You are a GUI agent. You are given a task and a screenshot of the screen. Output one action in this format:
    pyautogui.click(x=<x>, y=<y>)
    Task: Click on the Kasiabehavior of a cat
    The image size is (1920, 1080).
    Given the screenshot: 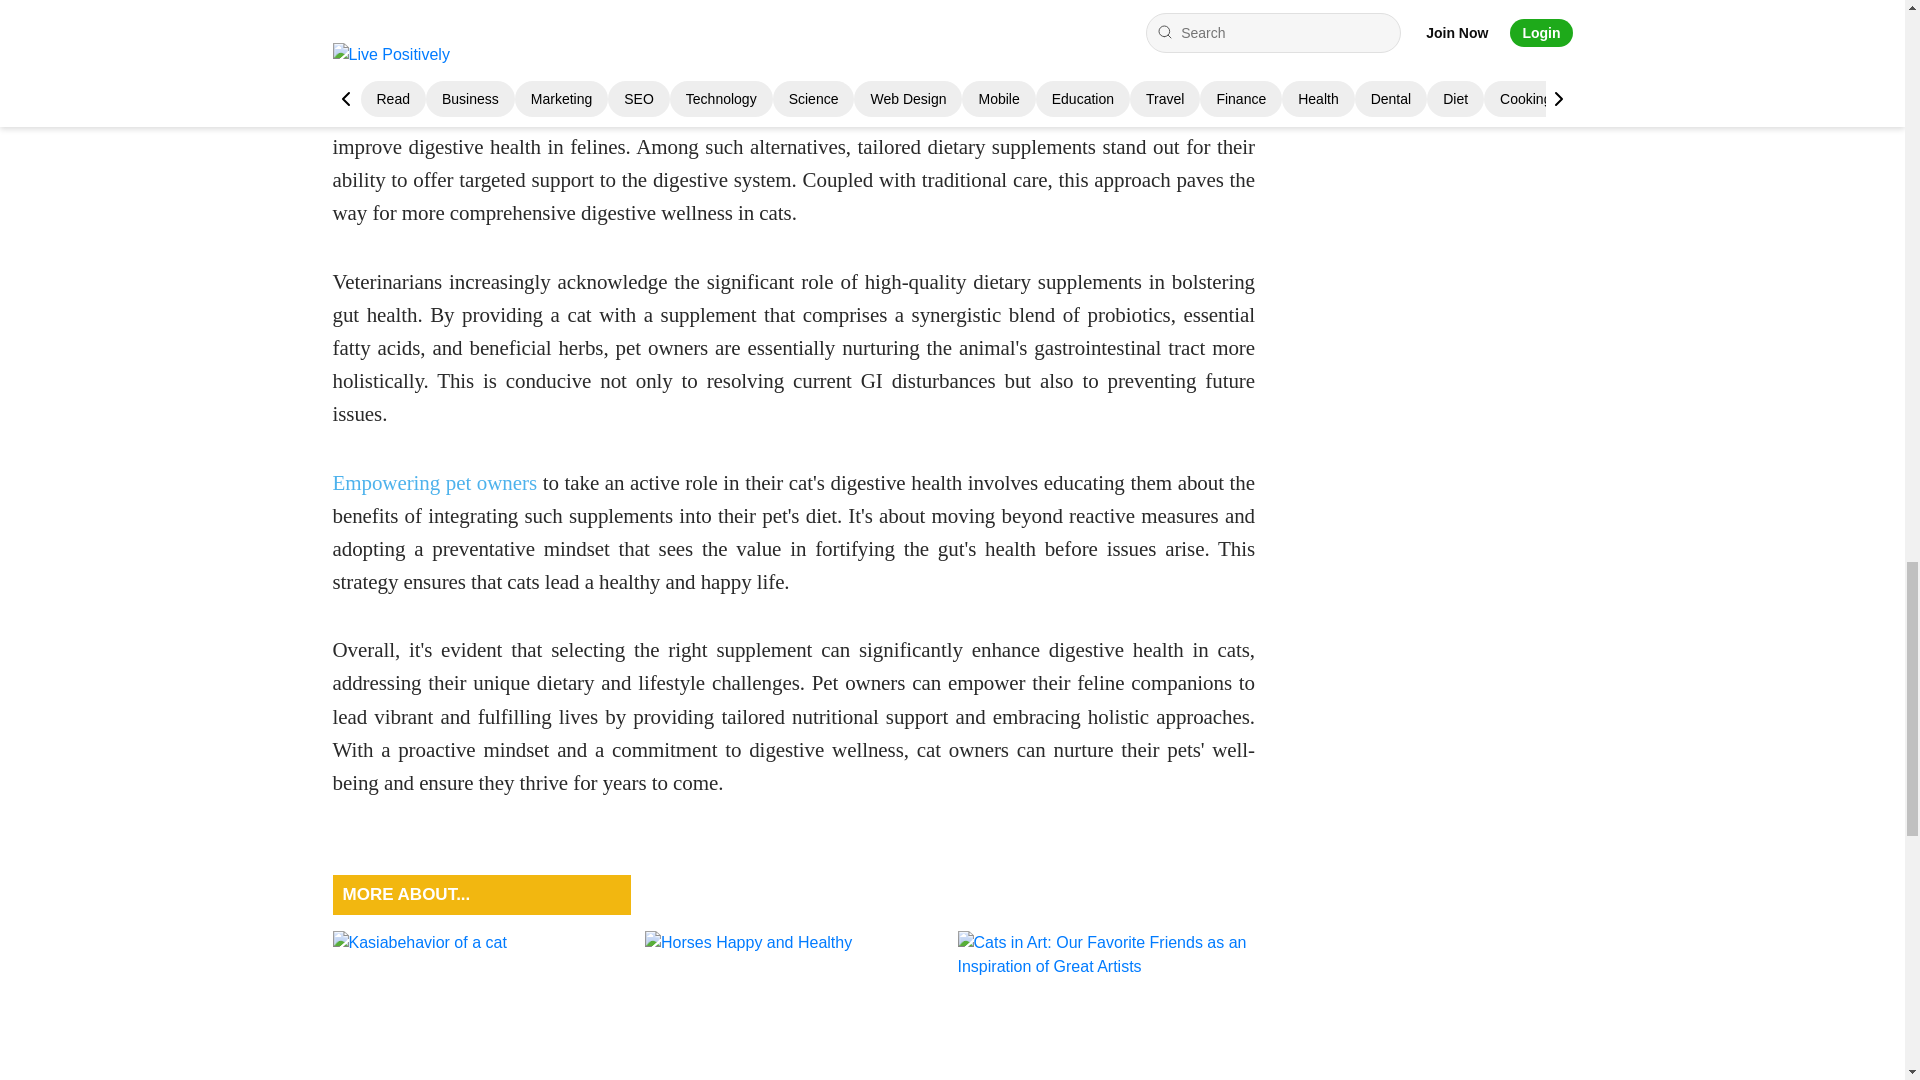 What is the action you would take?
    pyautogui.click(x=480, y=1005)
    